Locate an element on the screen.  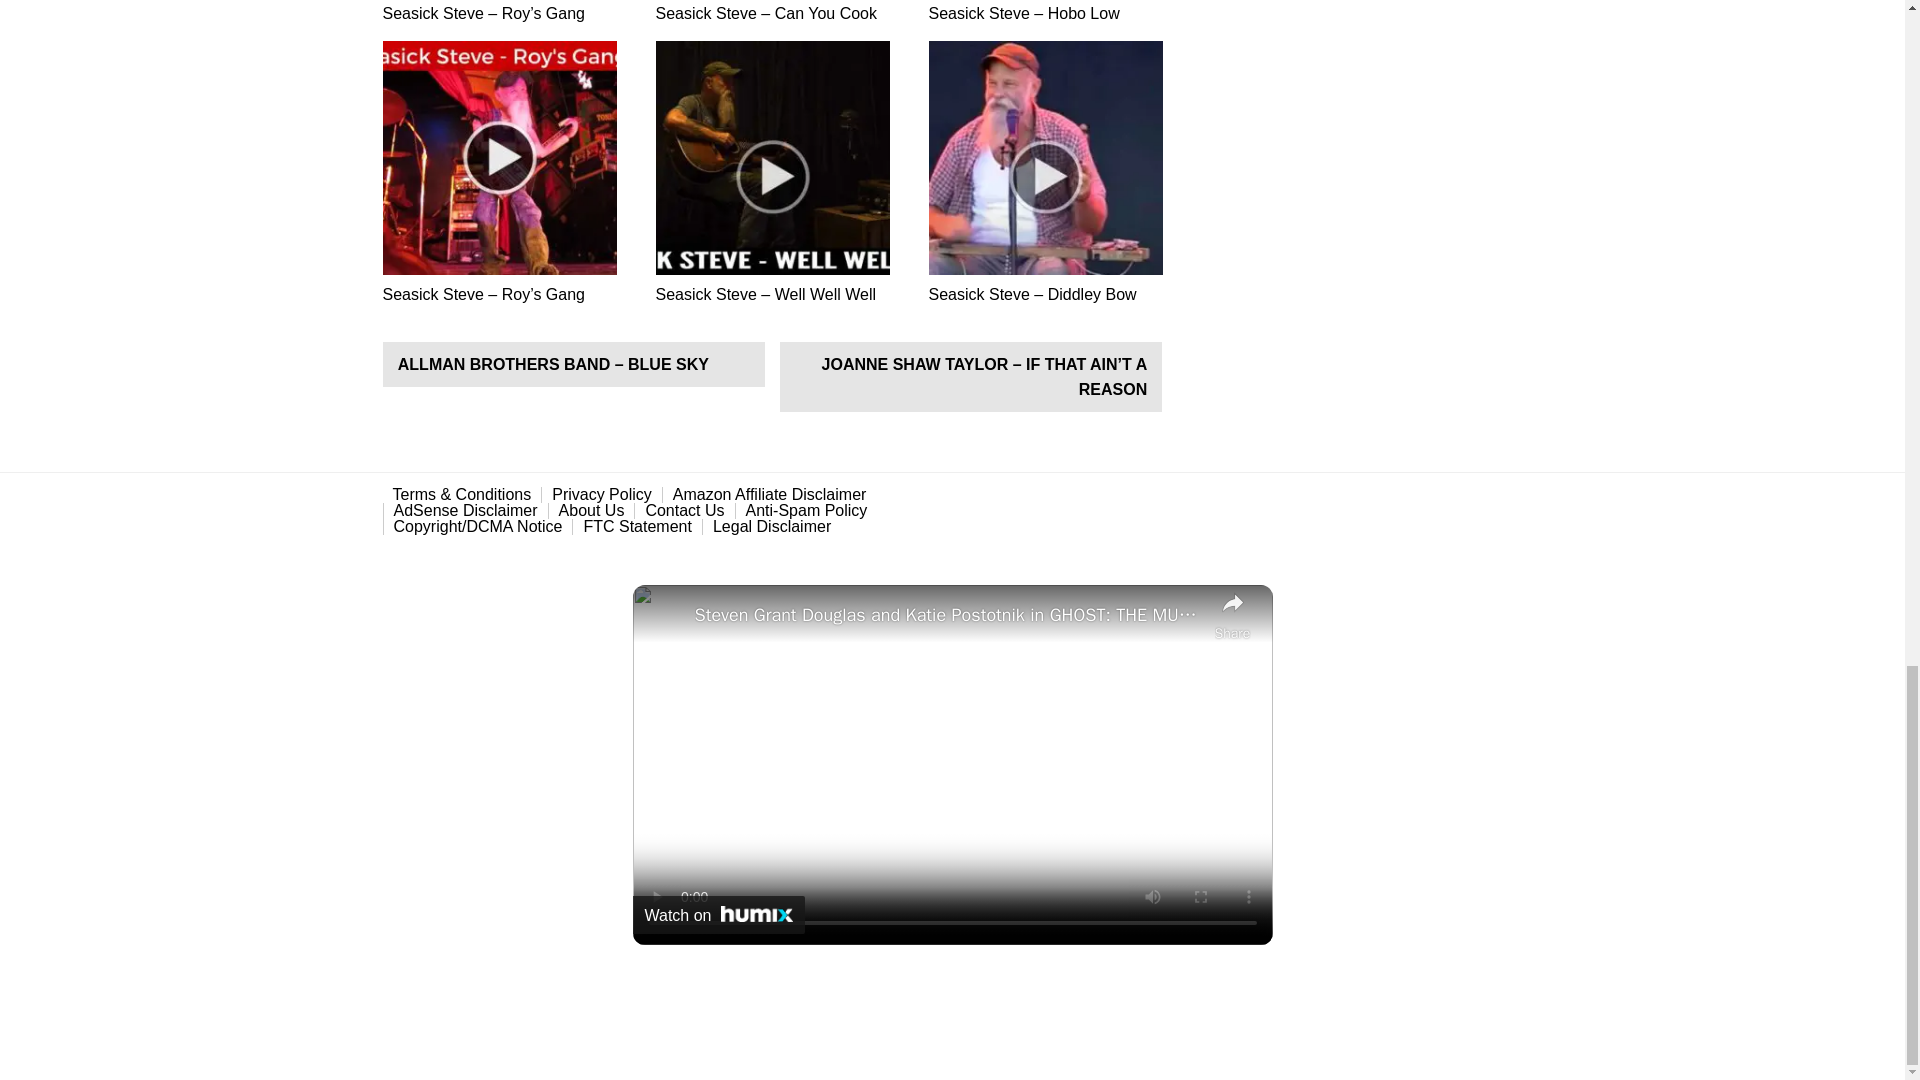
Legal Disclaimer is located at coordinates (771, 526).